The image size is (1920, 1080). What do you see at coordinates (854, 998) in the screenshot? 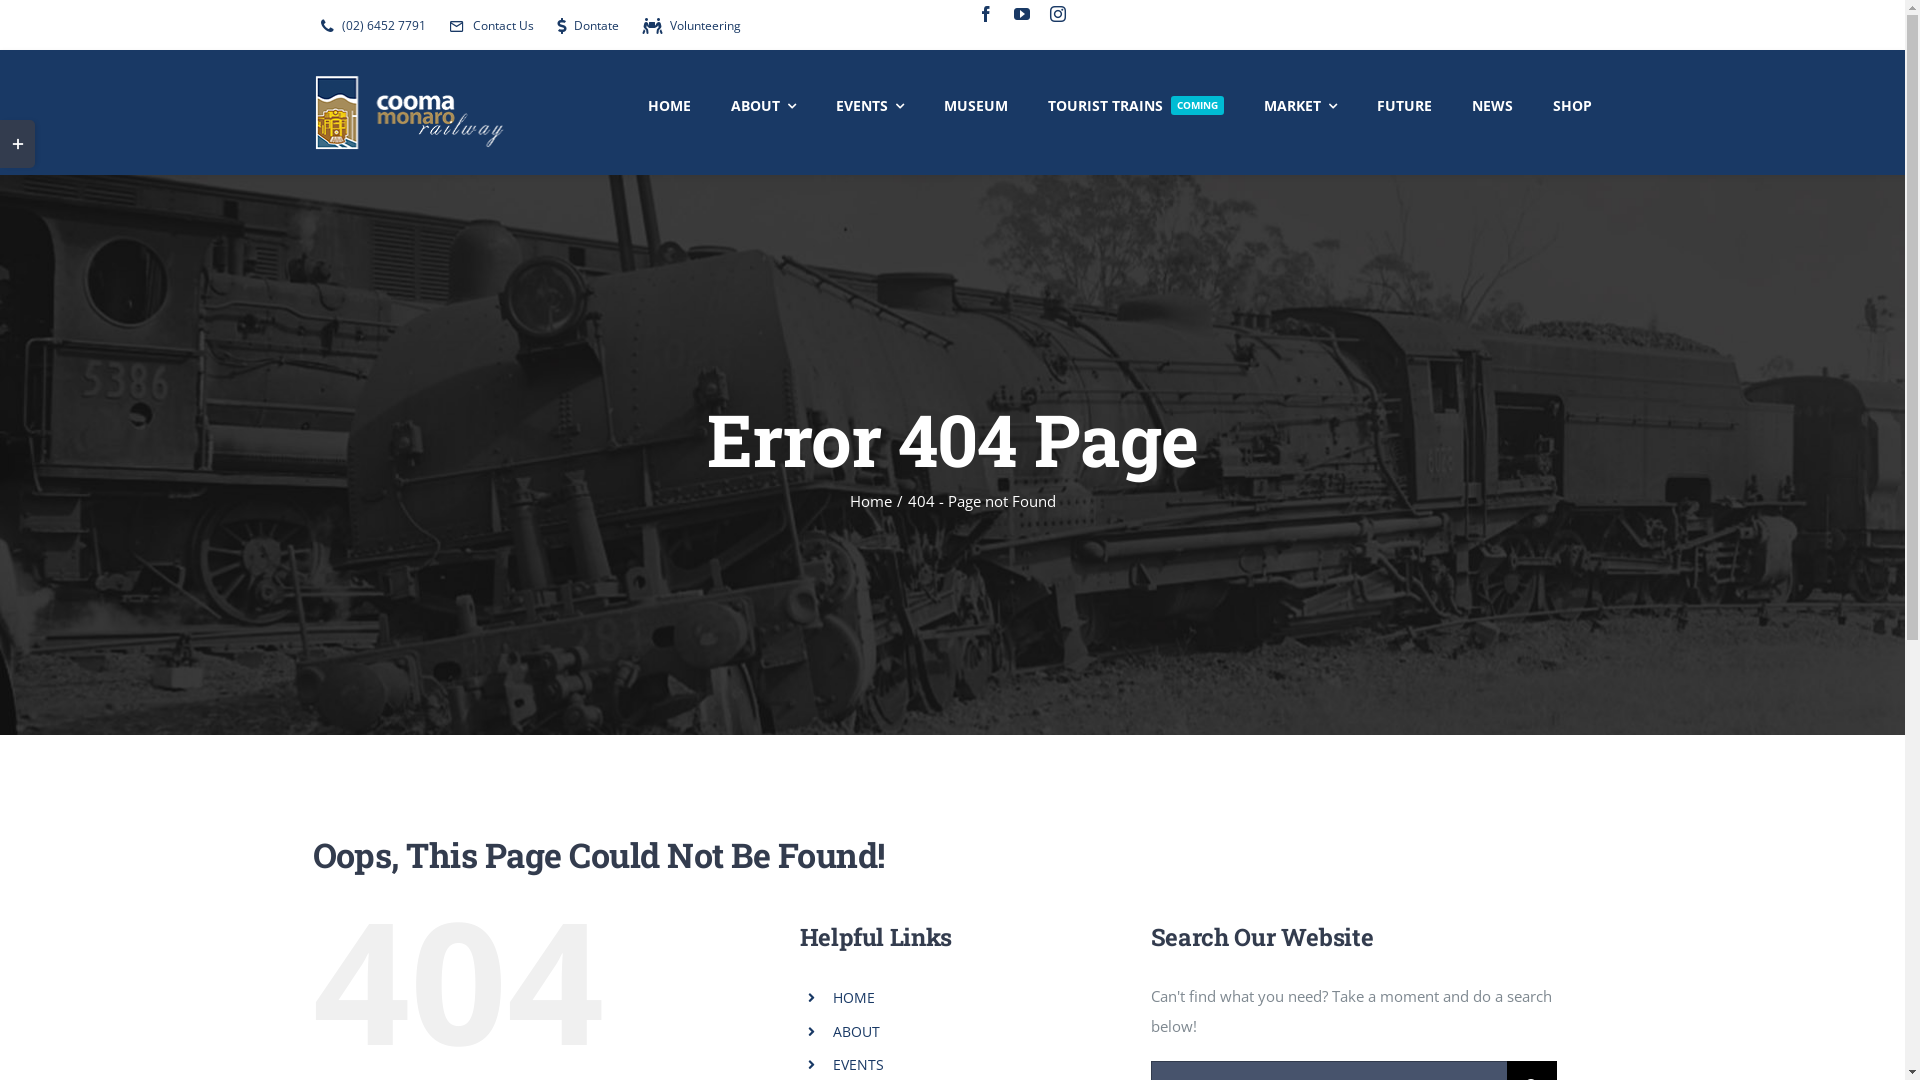
I see `HOME` at bounding box center [854, 998].